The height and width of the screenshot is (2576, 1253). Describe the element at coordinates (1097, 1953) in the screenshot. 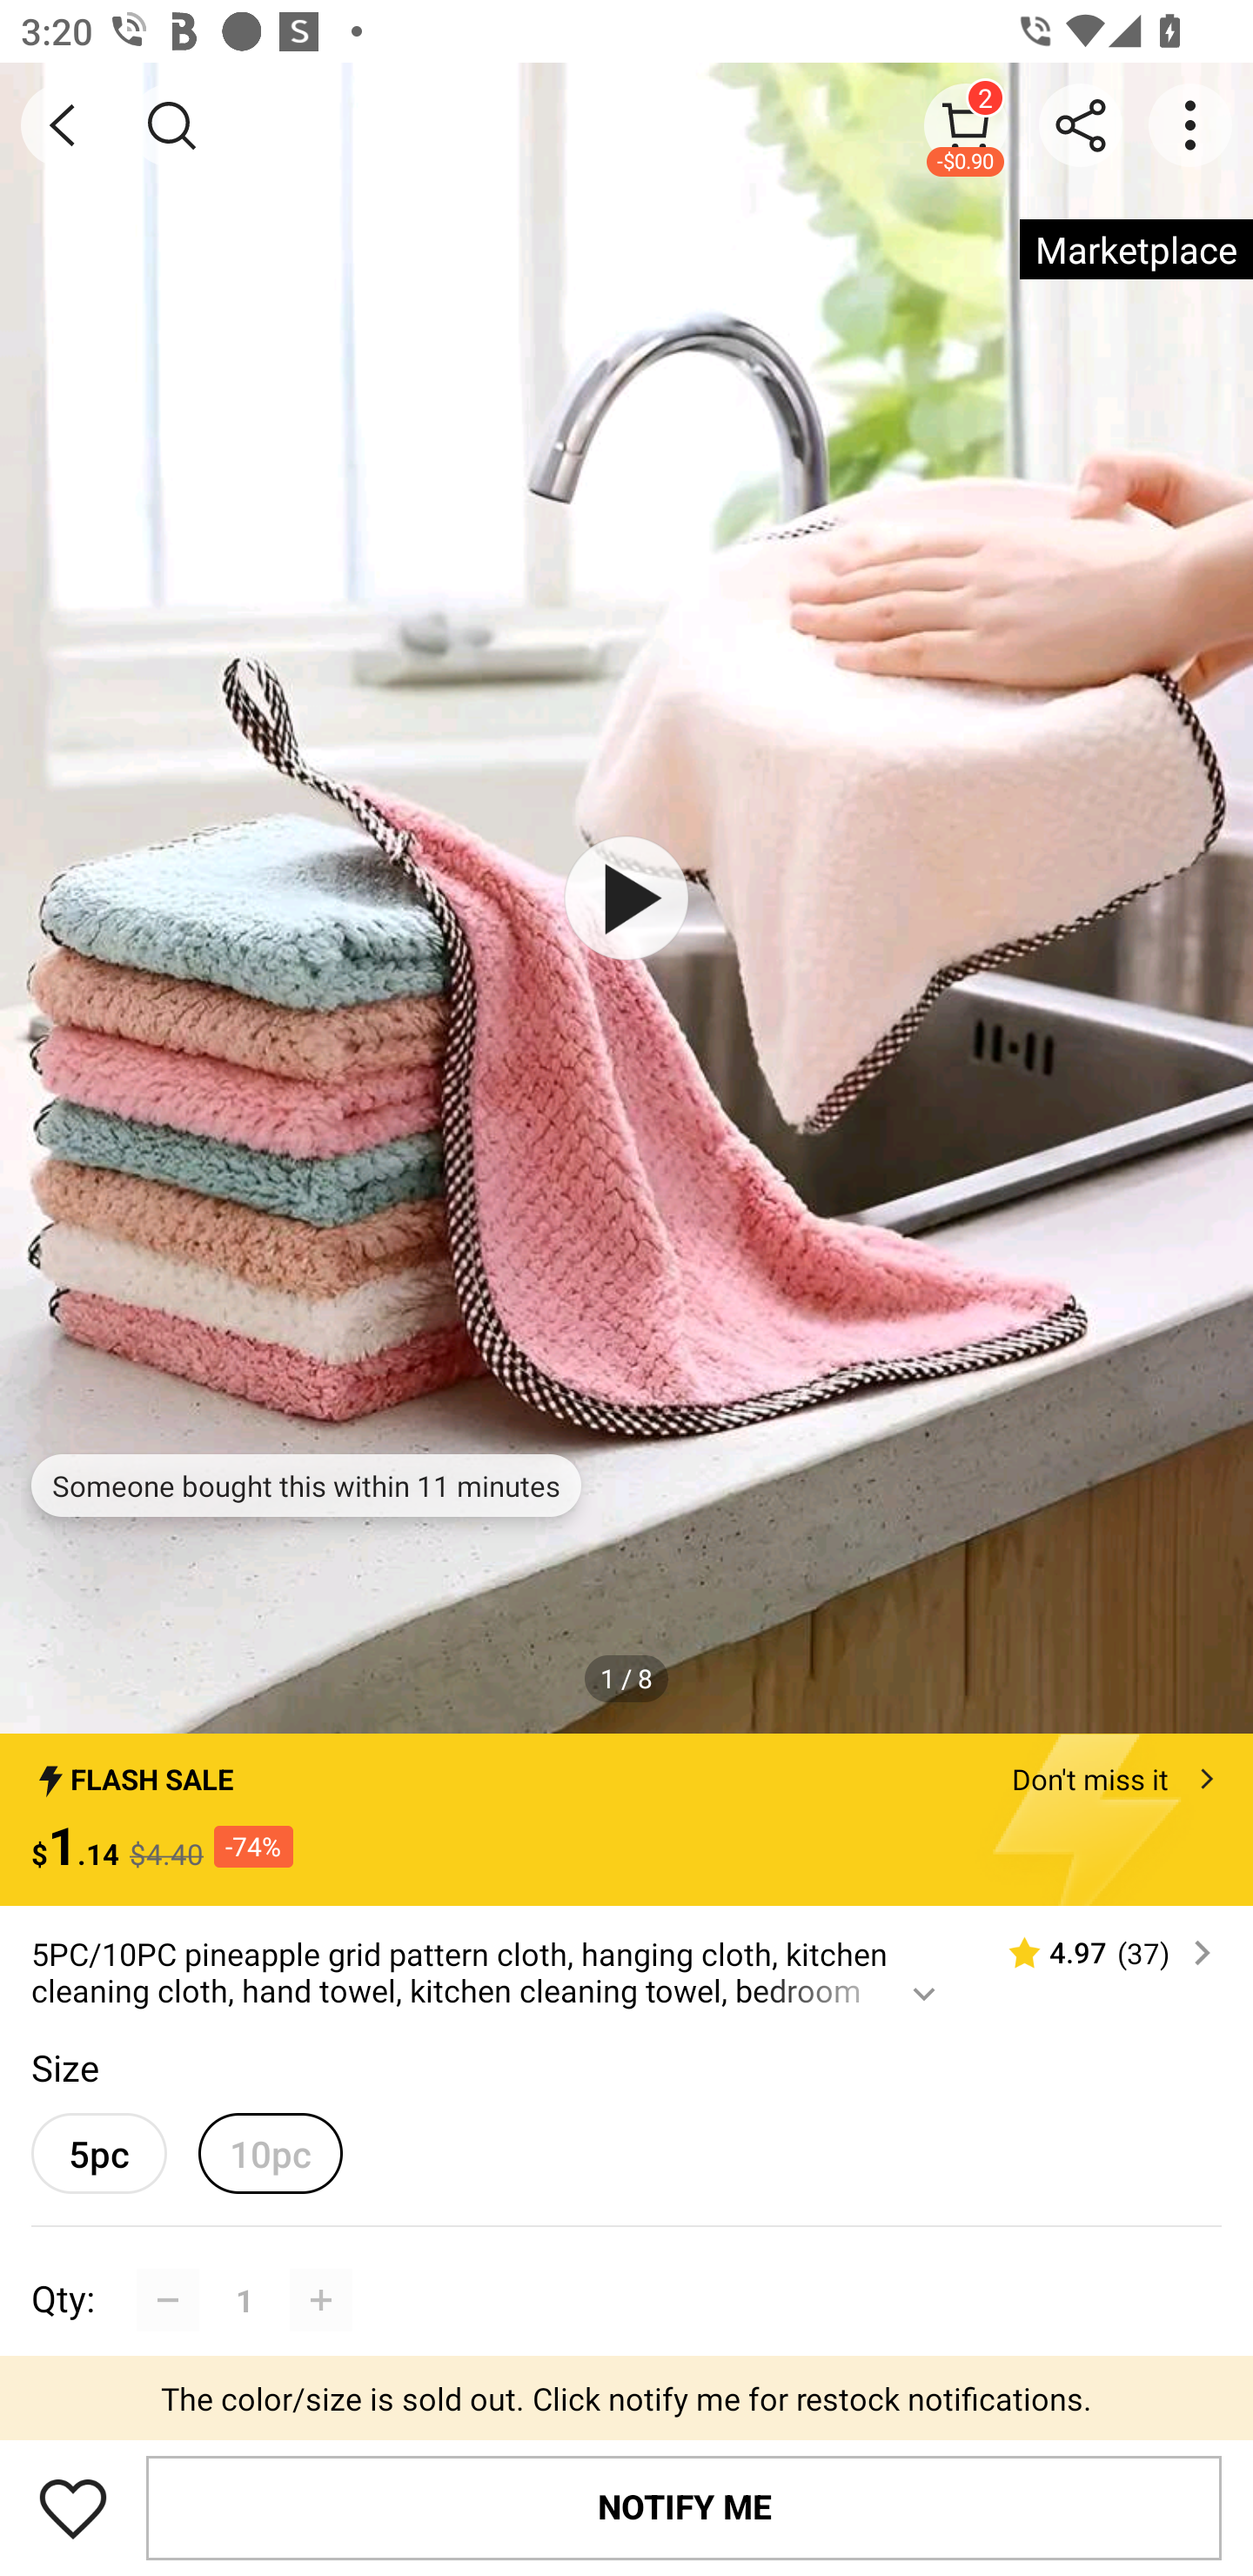

I see `4.97 (37)` at that location.